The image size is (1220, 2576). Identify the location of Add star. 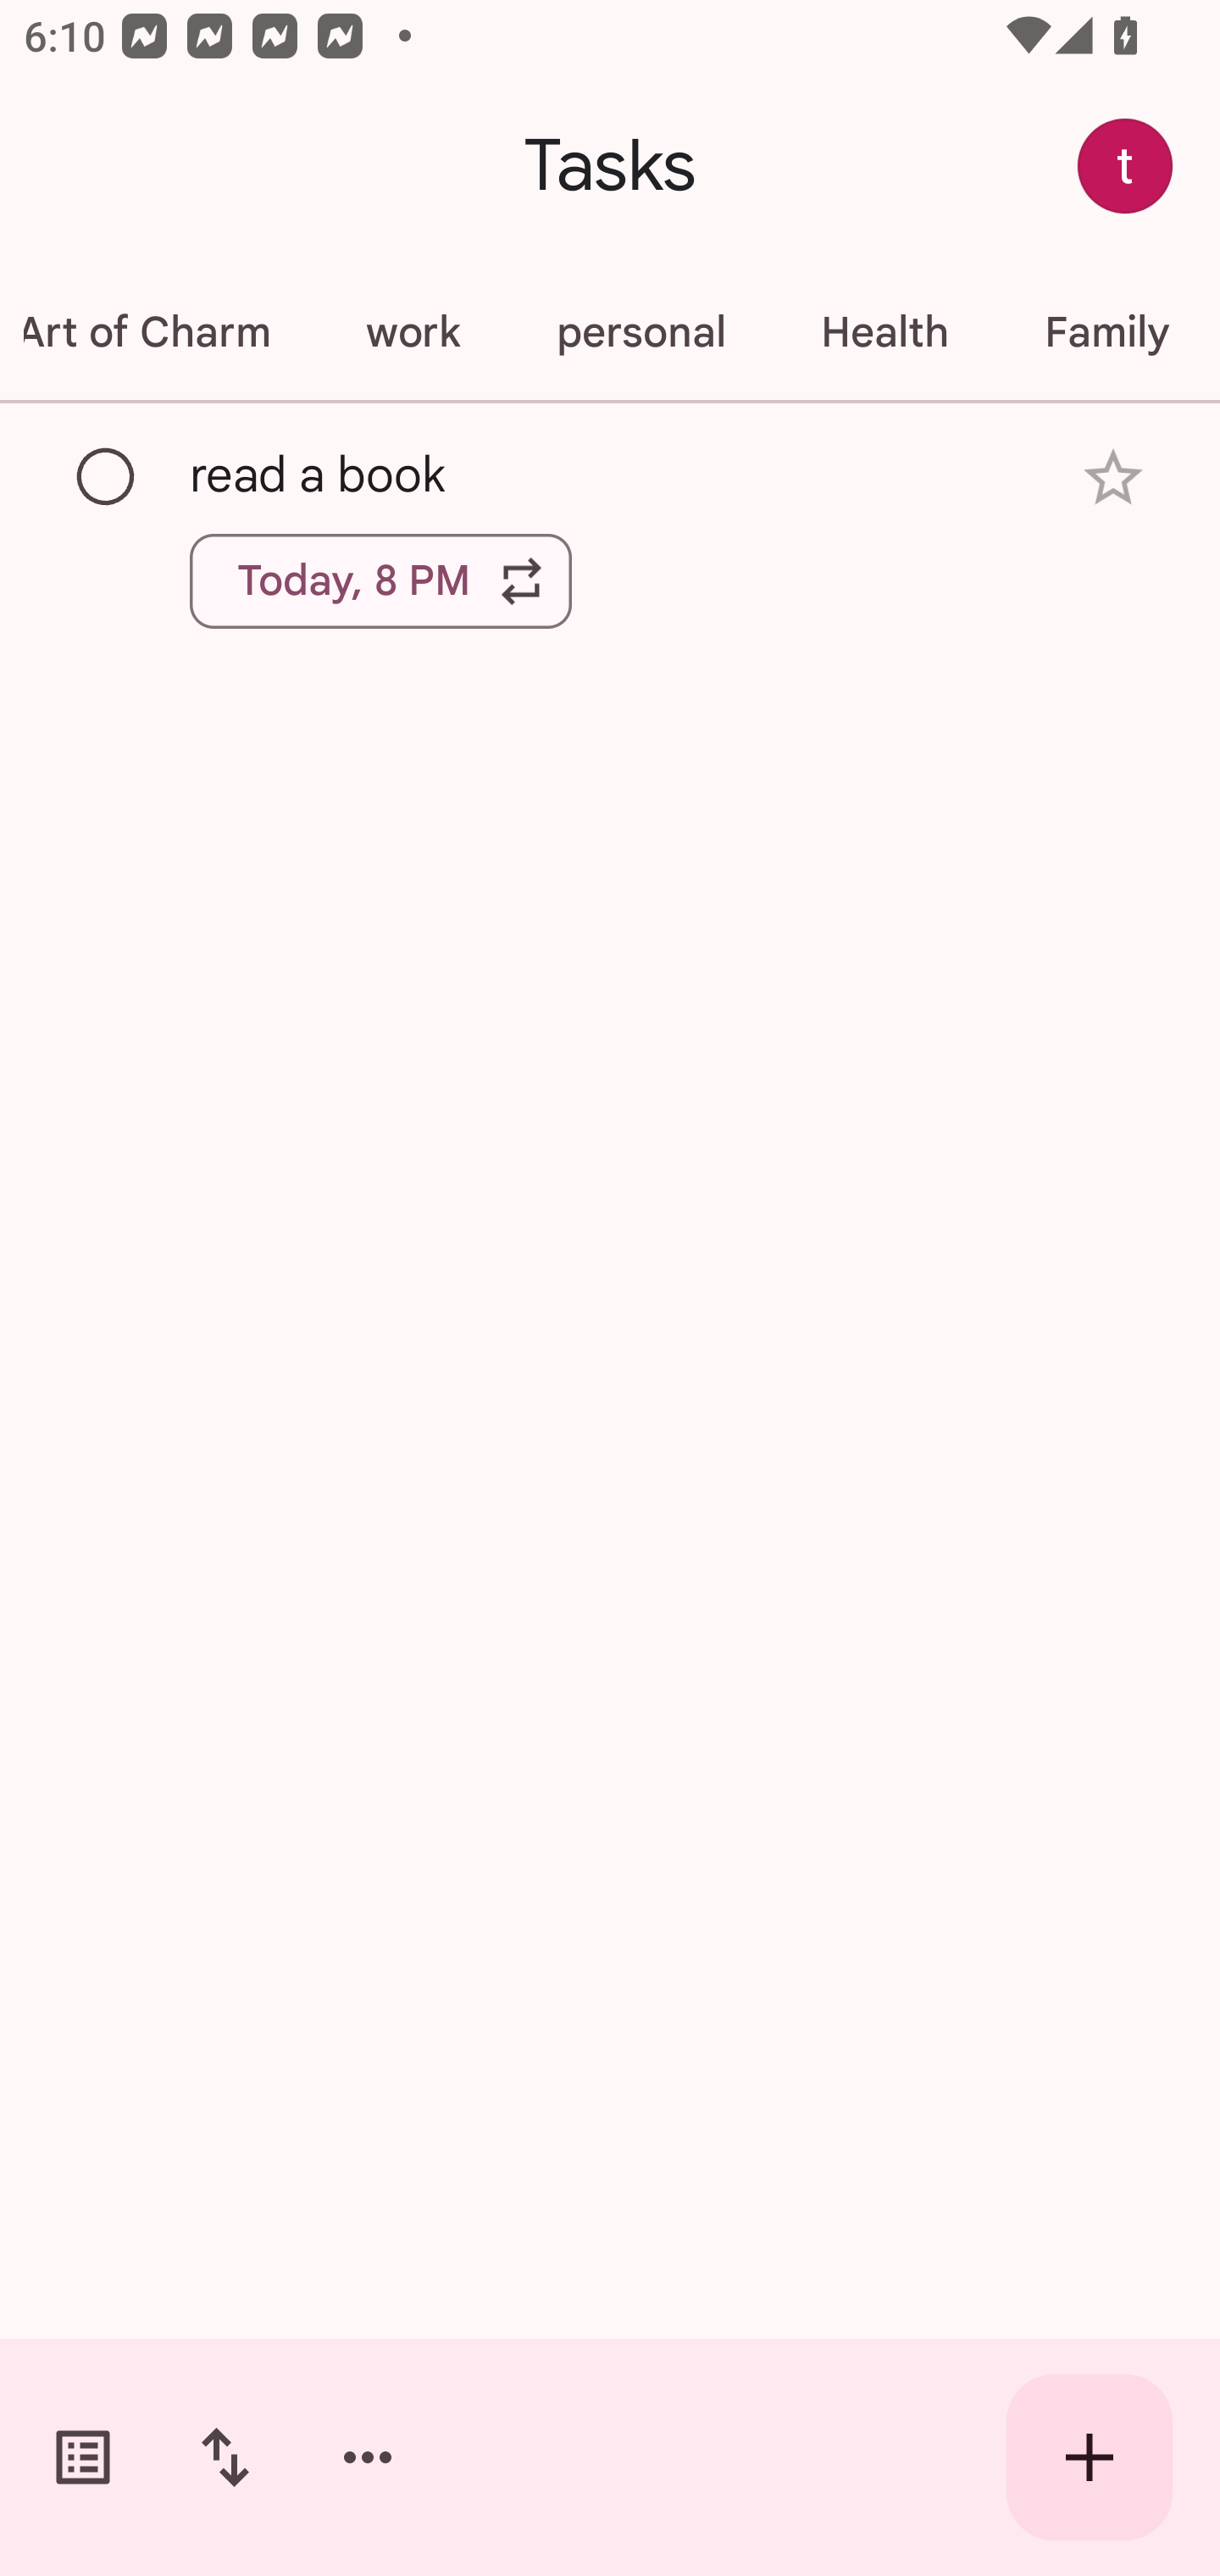
(1113, 478).